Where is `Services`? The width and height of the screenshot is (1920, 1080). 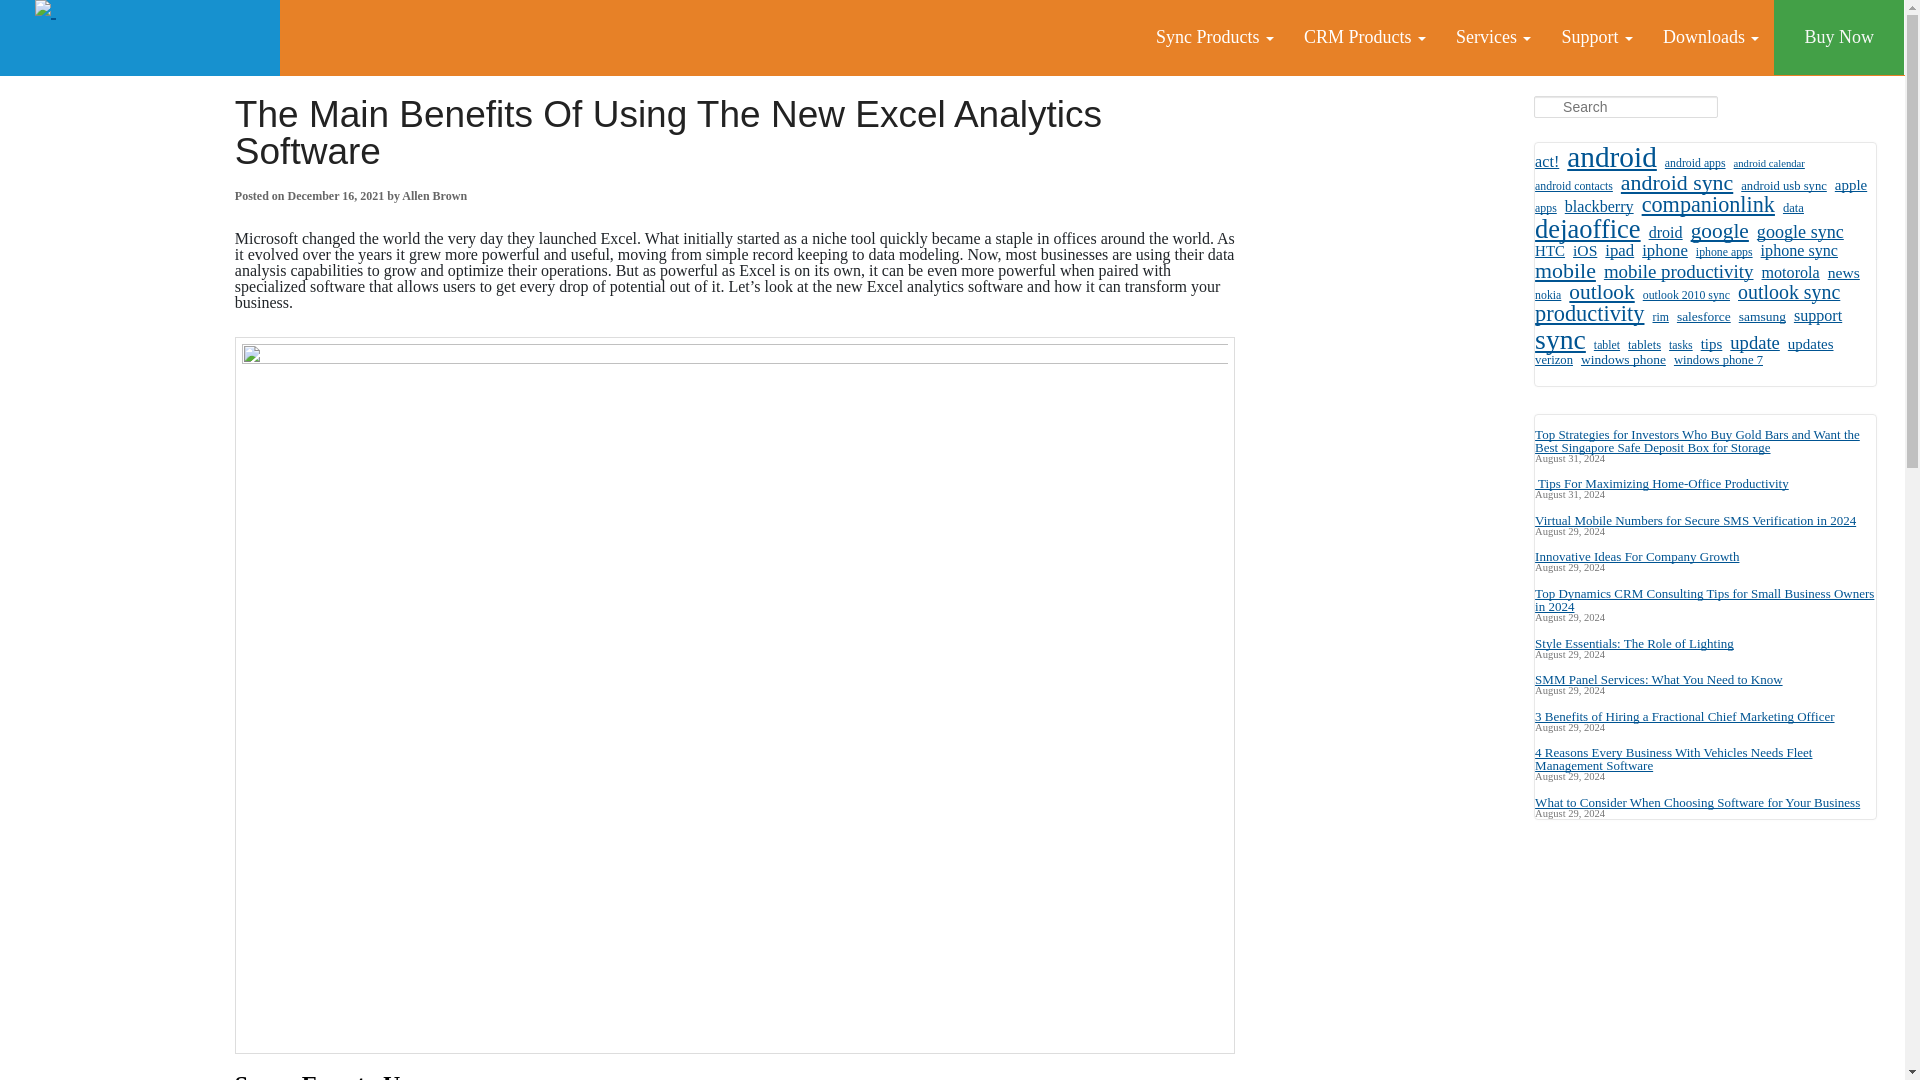
Services is located at coordinates (1493, 37).